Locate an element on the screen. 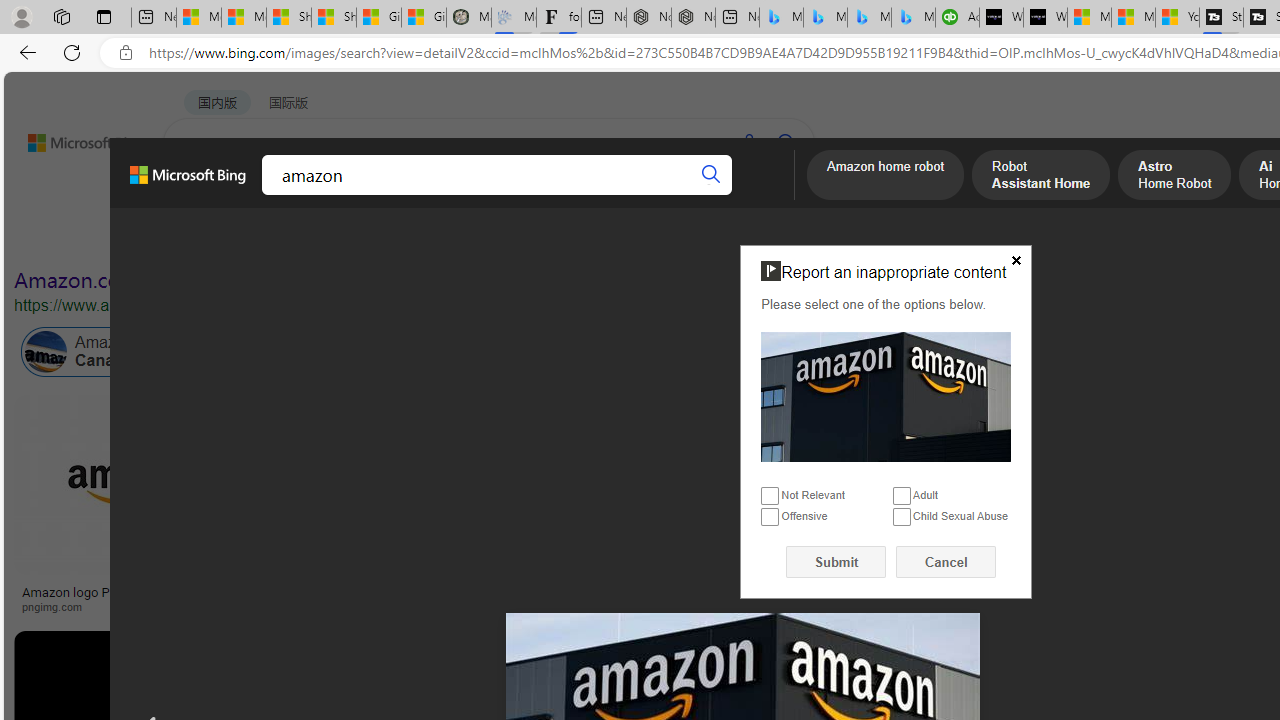  mytotalretail.com is located at coordinates (396, 606).